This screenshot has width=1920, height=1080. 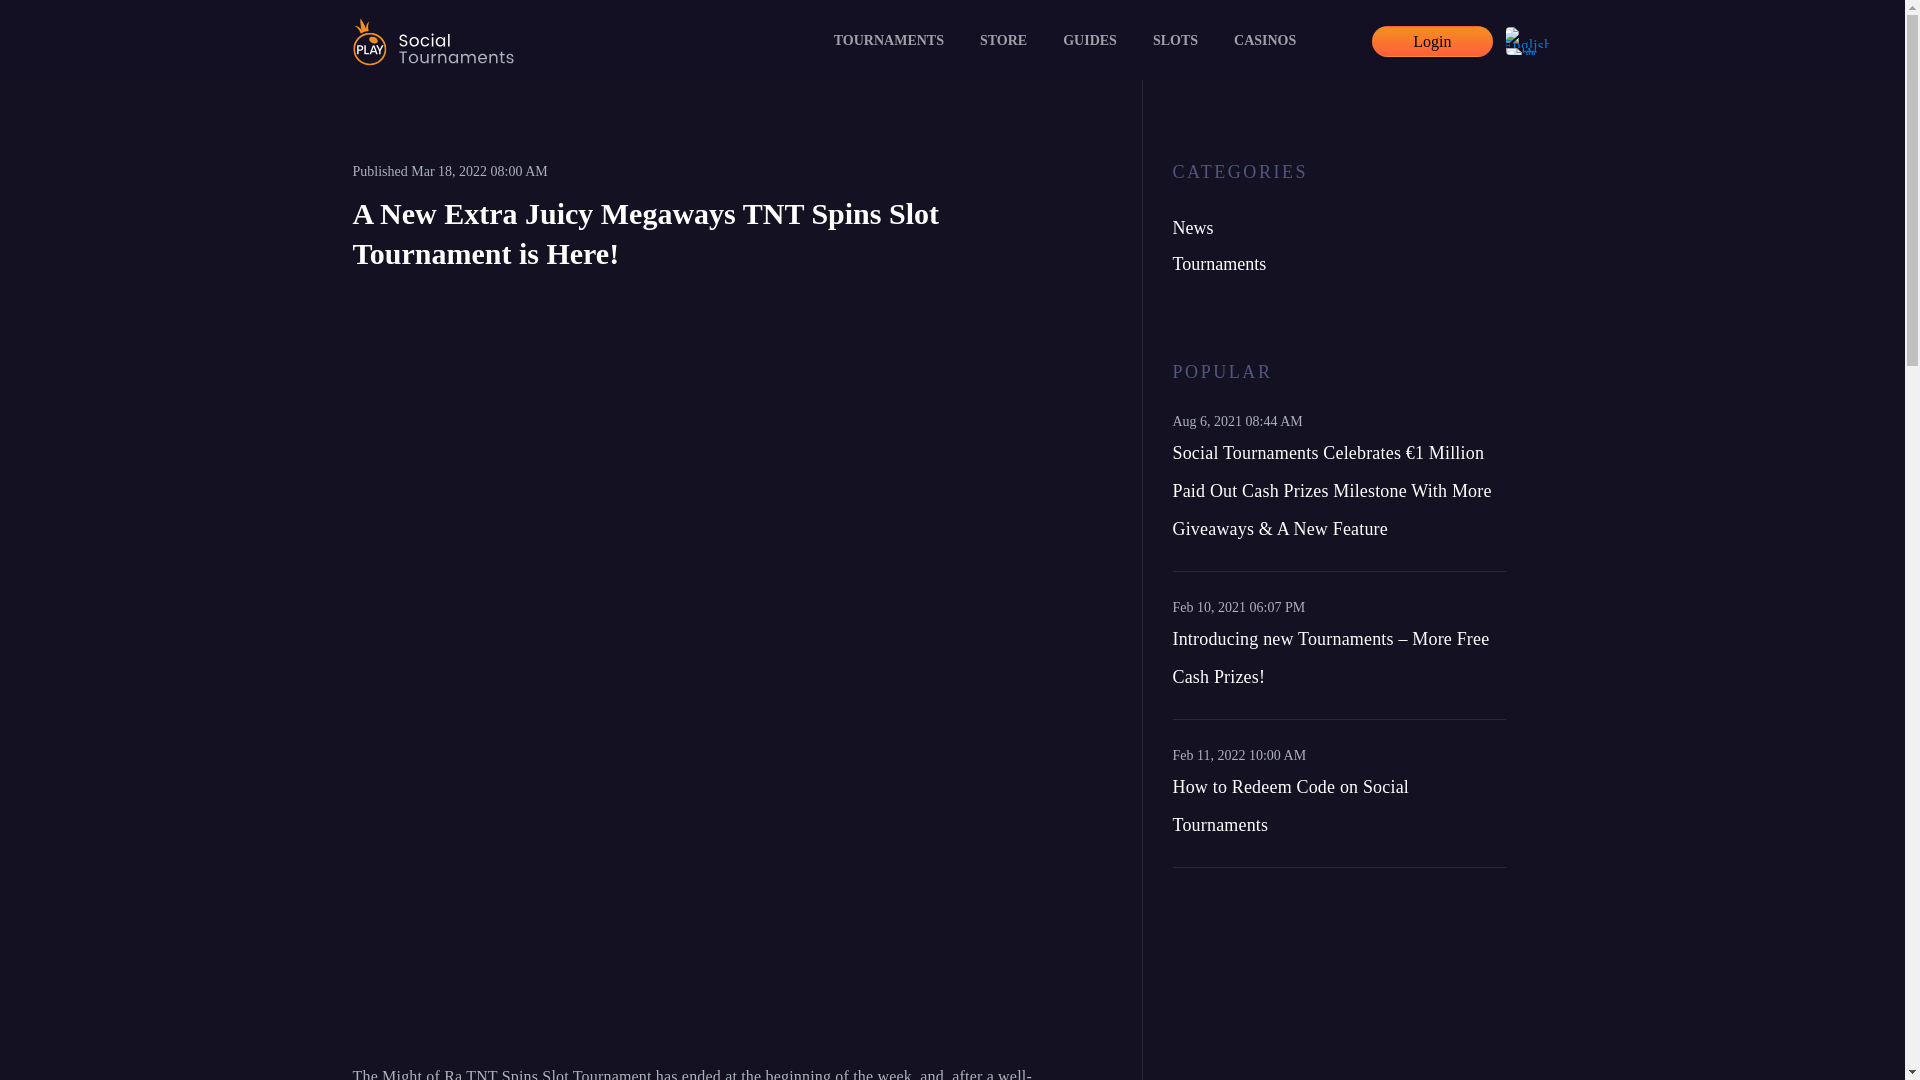 What do you see at coordinates (1174, 41) in the screenshot?
I see `SLOTS` at bounding box center [1174, 41].